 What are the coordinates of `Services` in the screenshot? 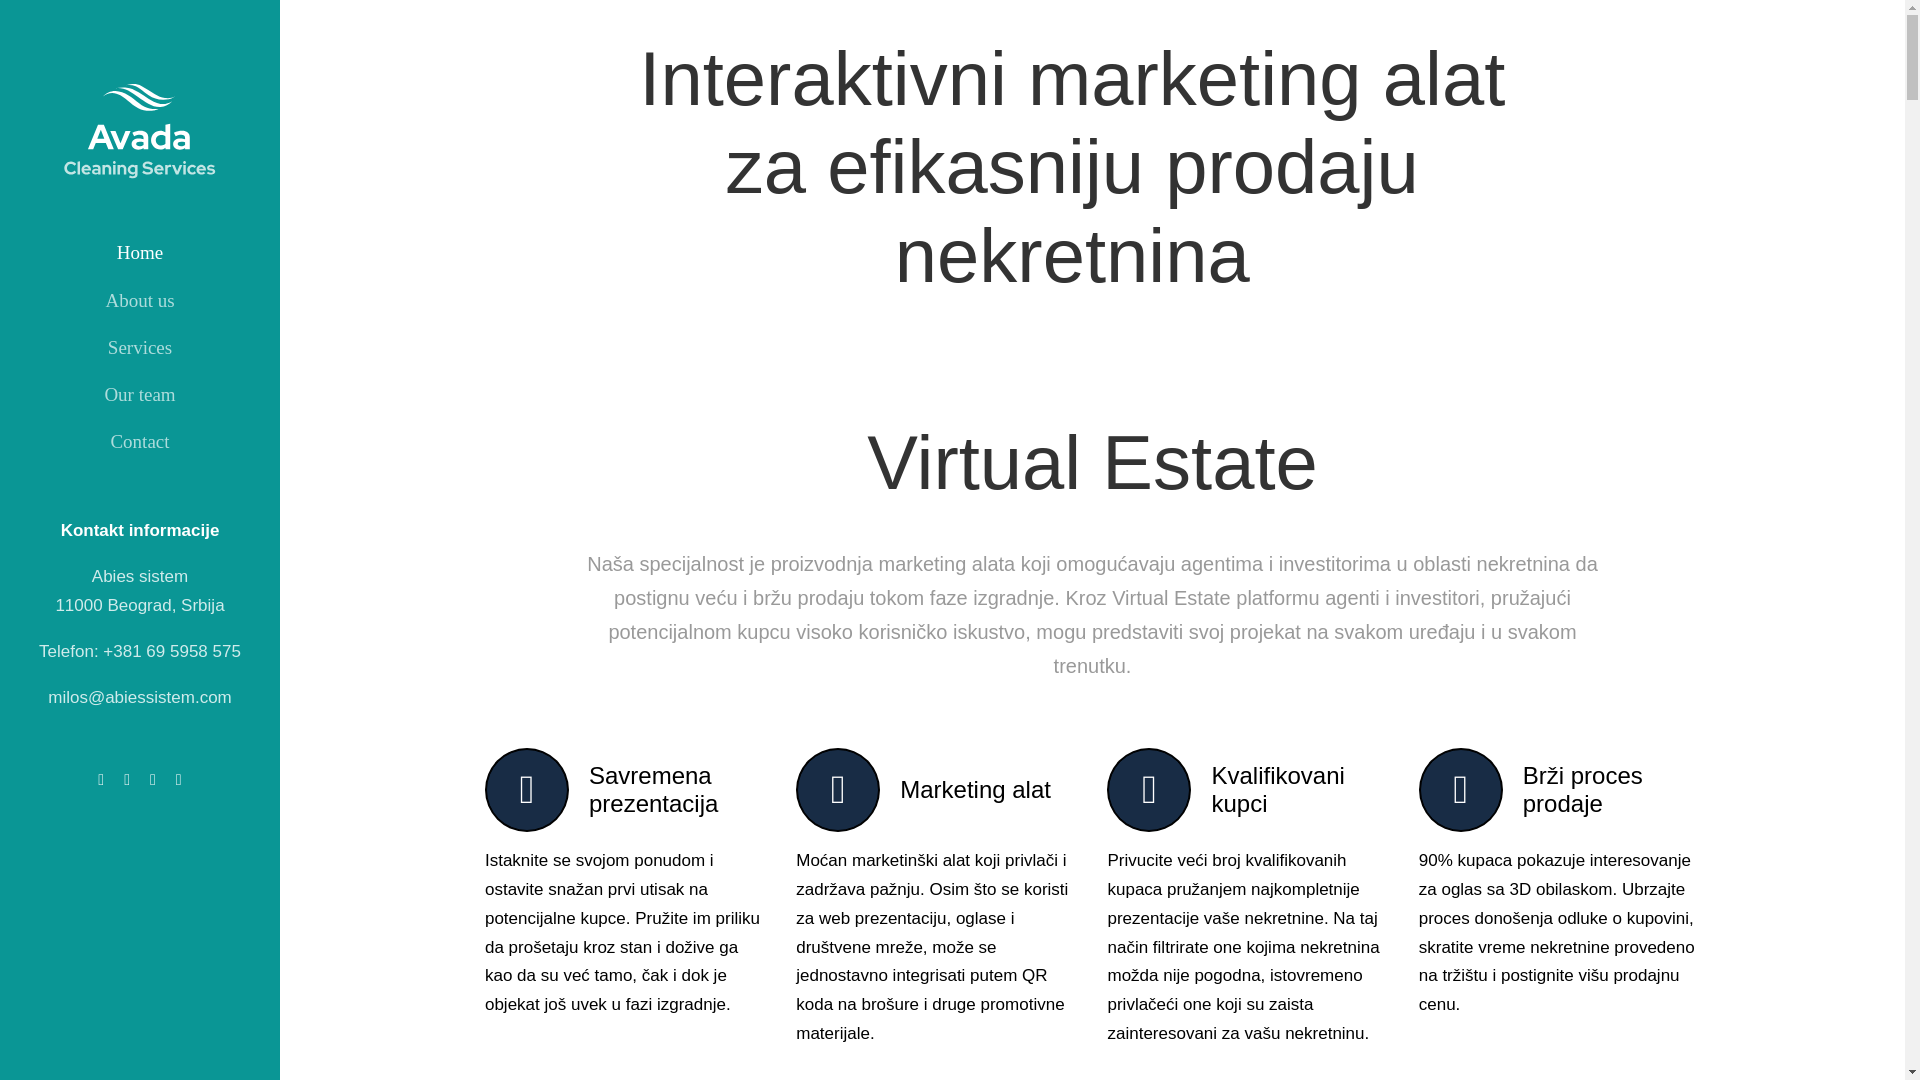 It's located at (140, 348).